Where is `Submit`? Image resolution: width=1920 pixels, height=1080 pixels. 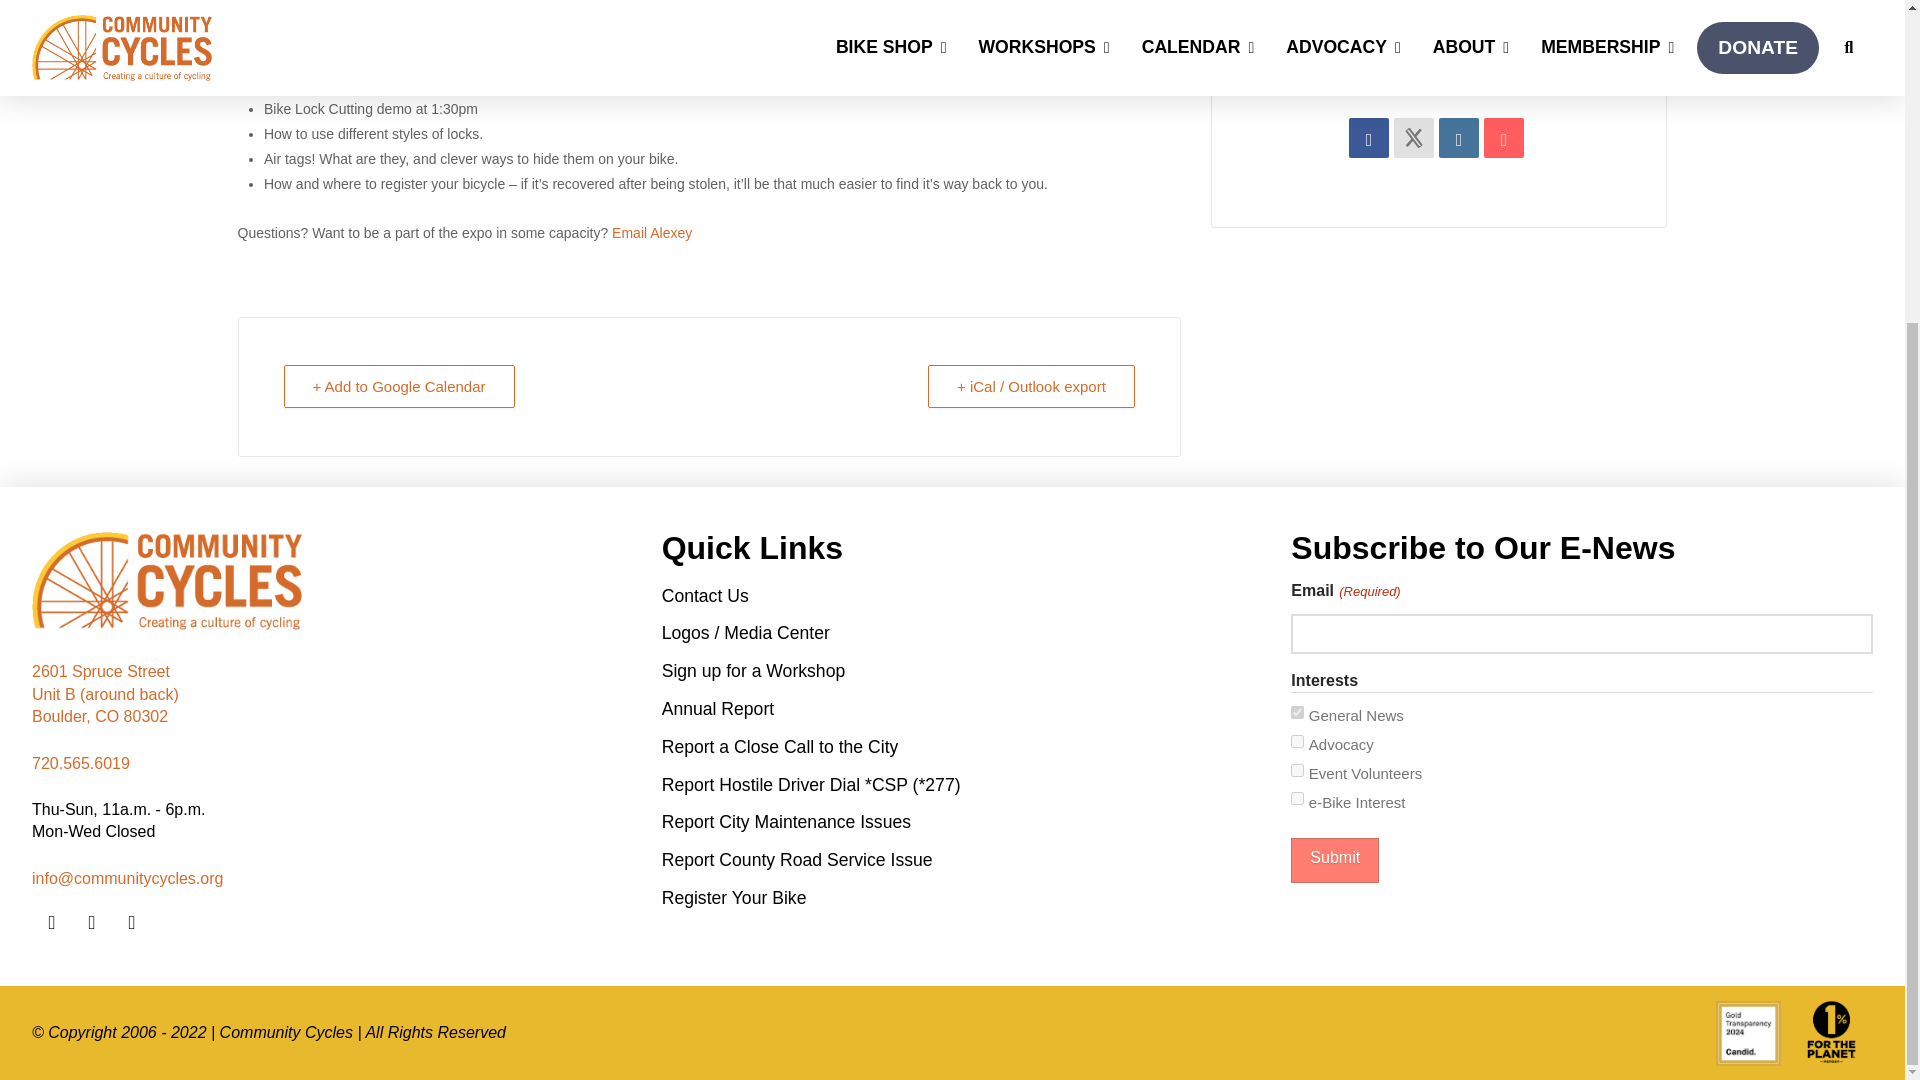
Submit is located at coordinates (1334, 860).